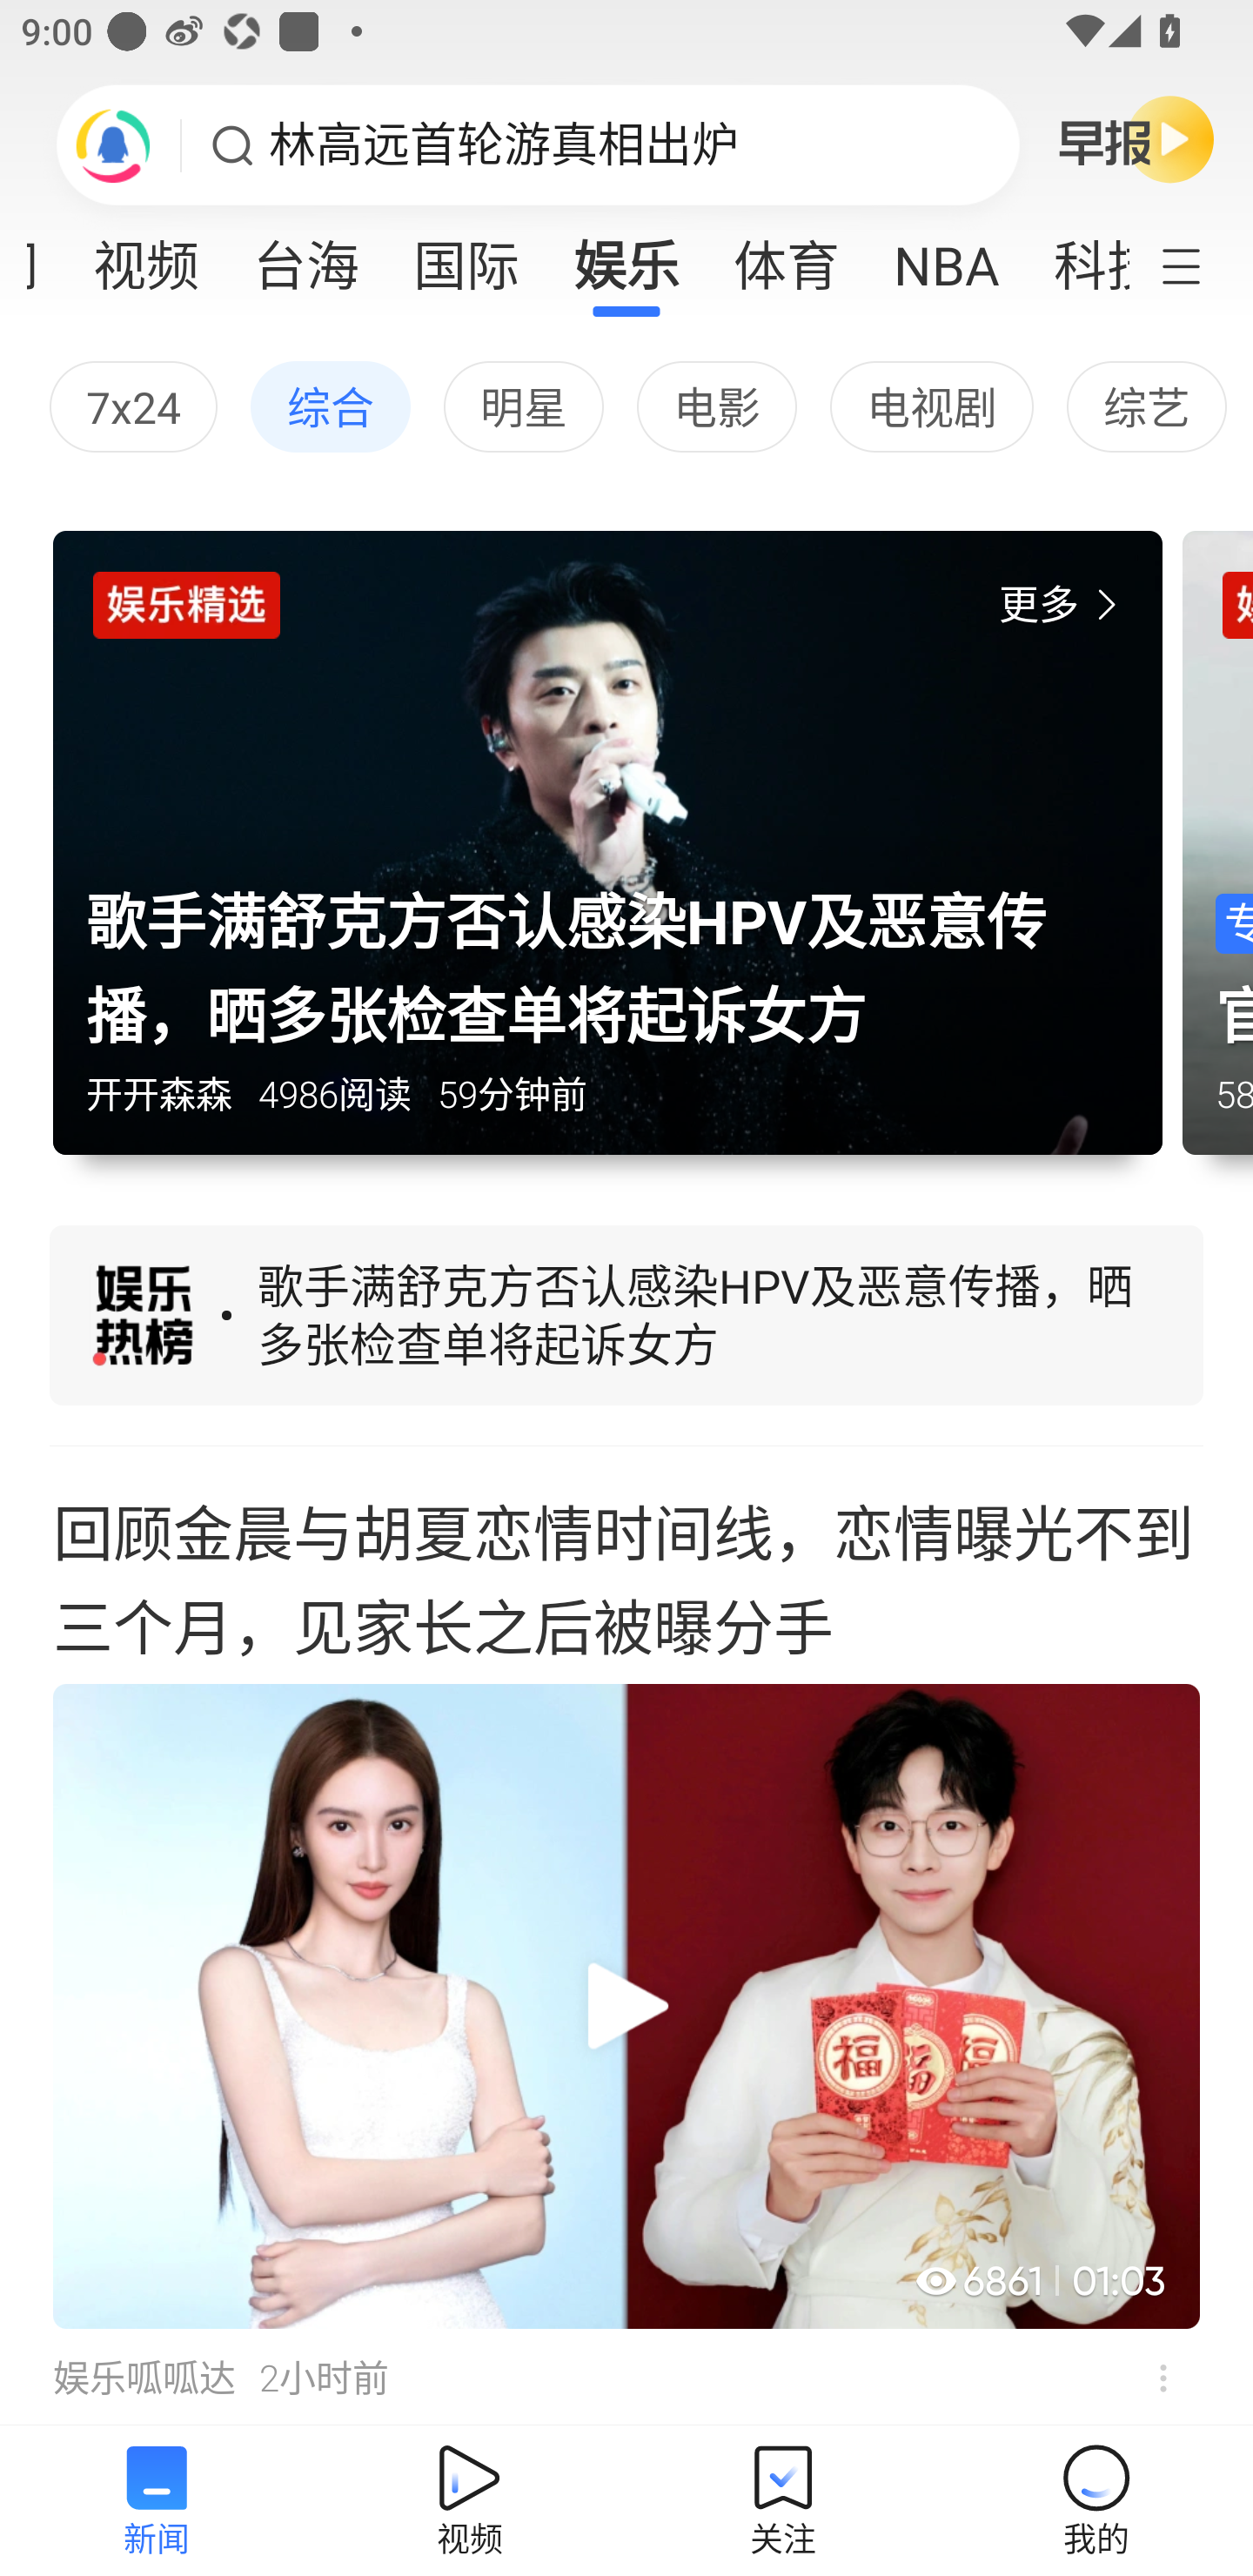 The width and height of the screenshot is (1253, 2576). I want to click on 早晚报, so click(1136, 138).